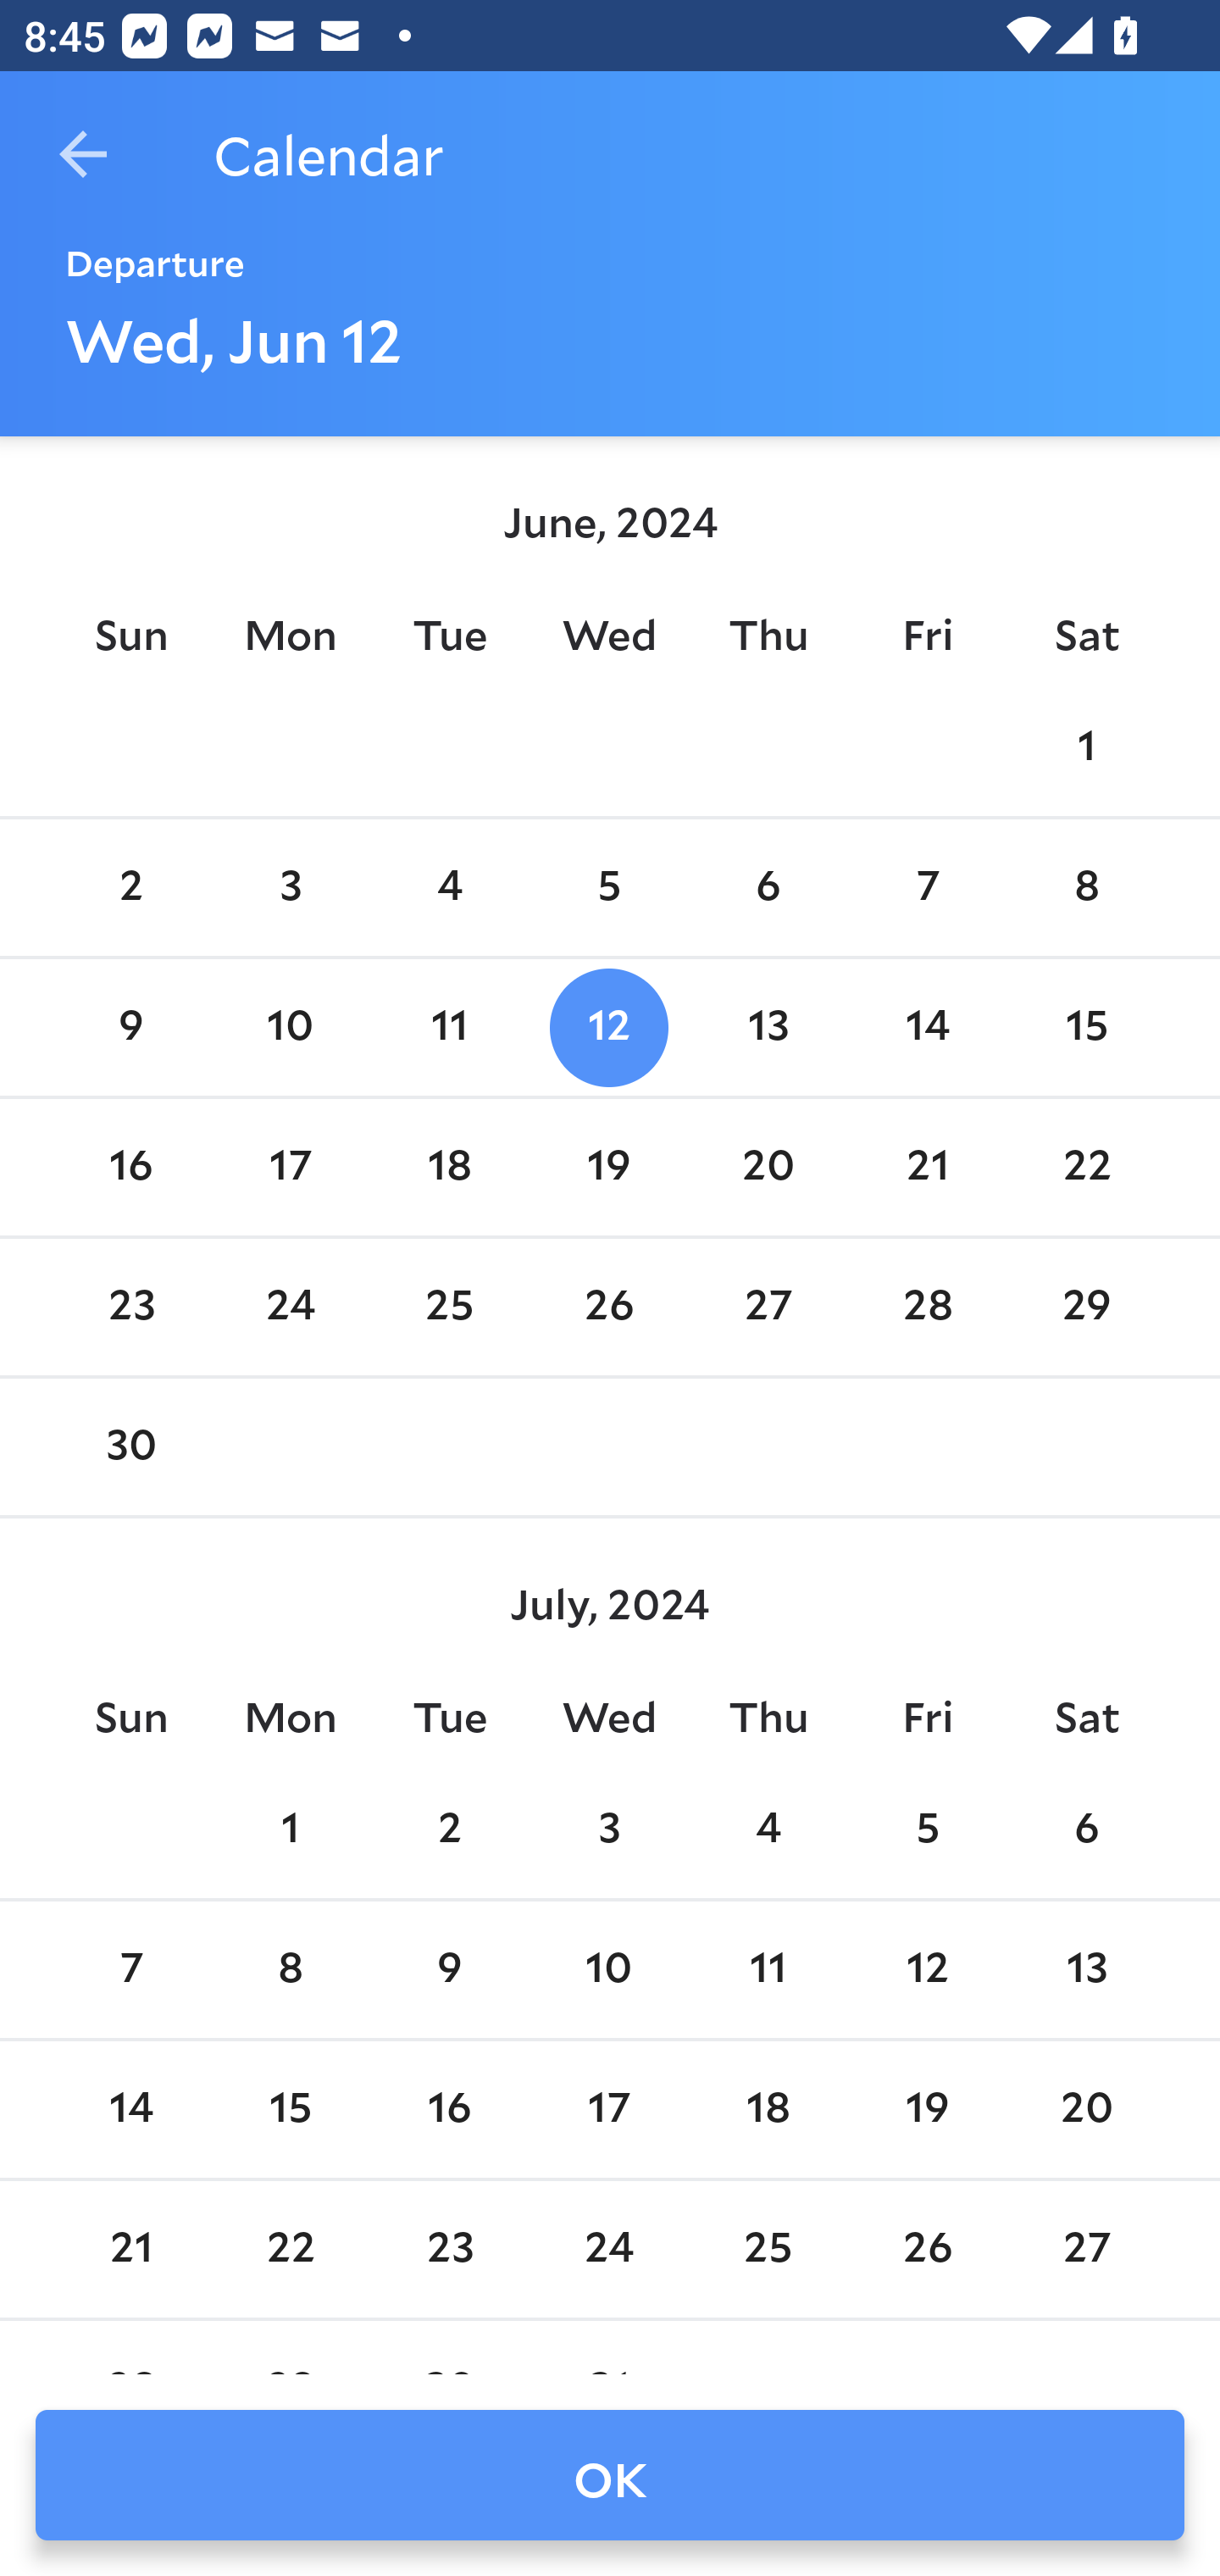  Describe the element at coordinates (130, 2249) in the screenshot. I see `21` at that location.